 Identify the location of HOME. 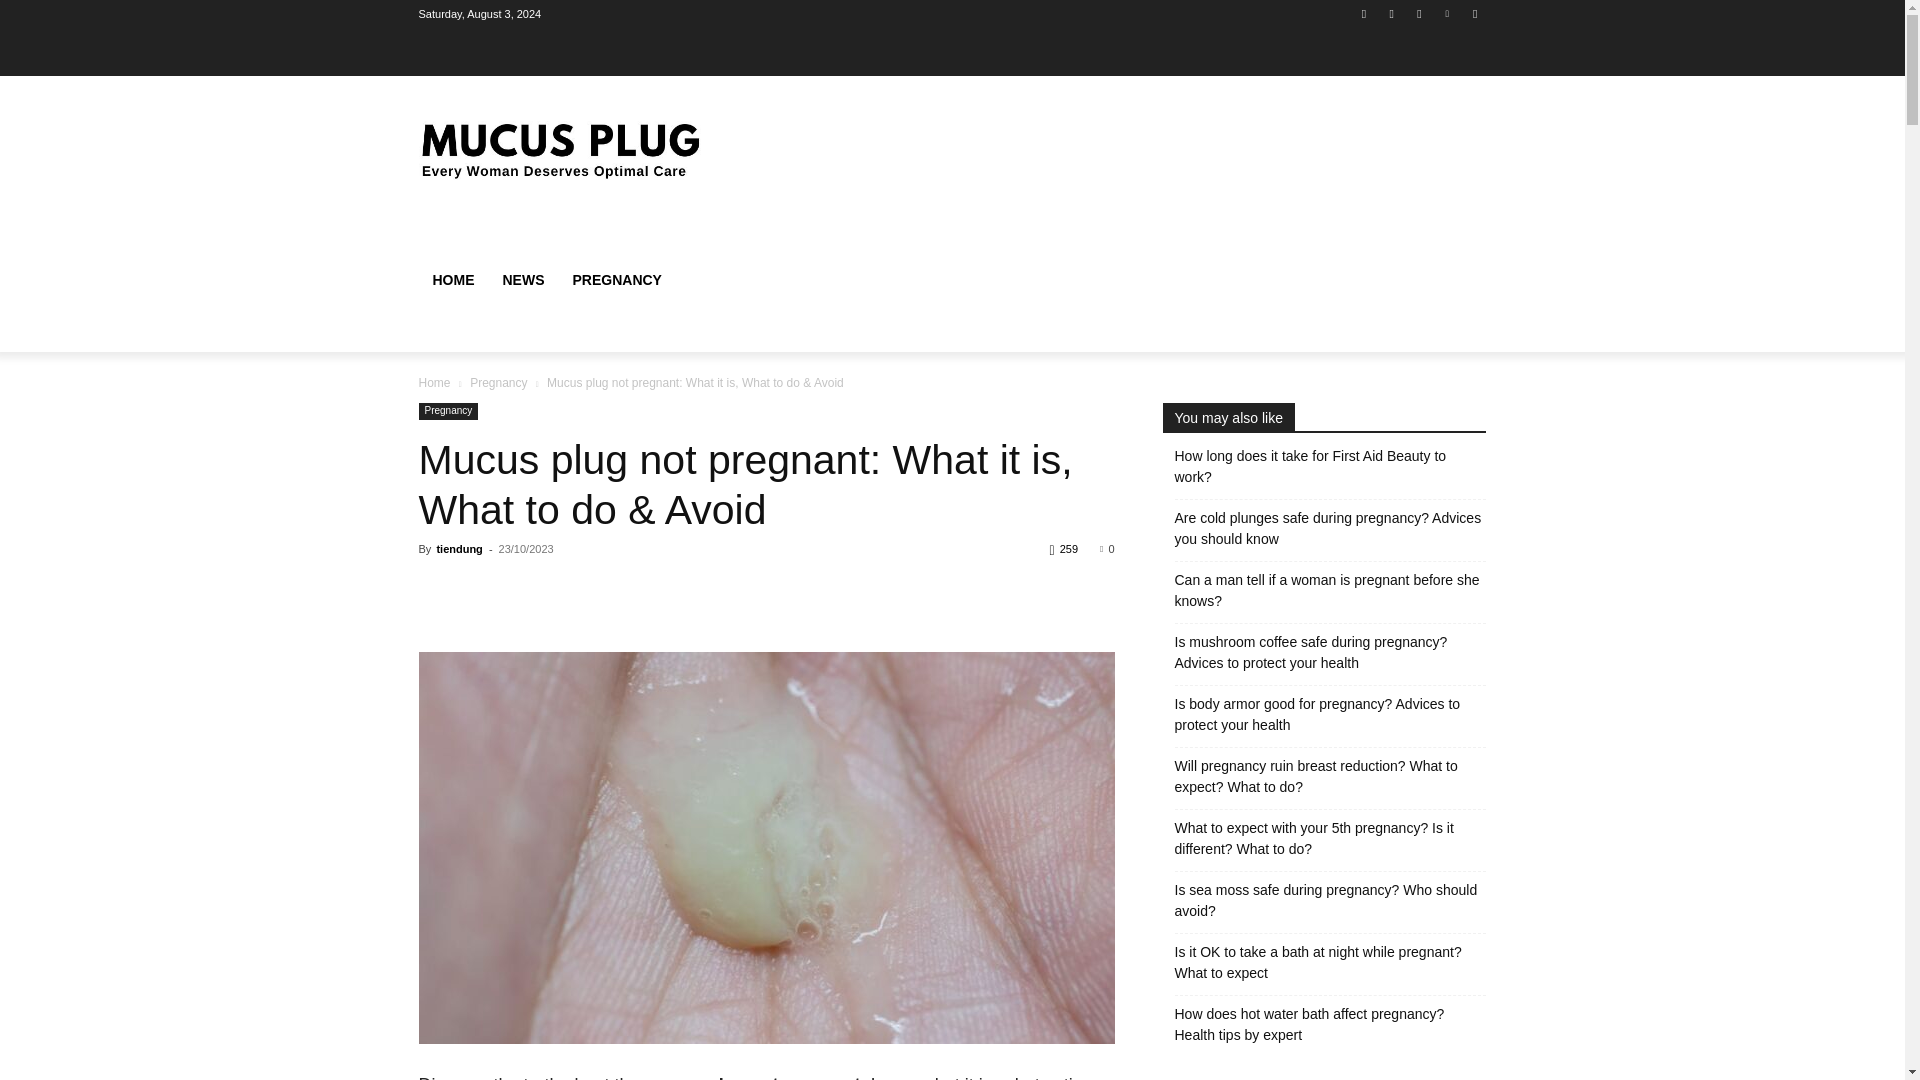
(452, 279).